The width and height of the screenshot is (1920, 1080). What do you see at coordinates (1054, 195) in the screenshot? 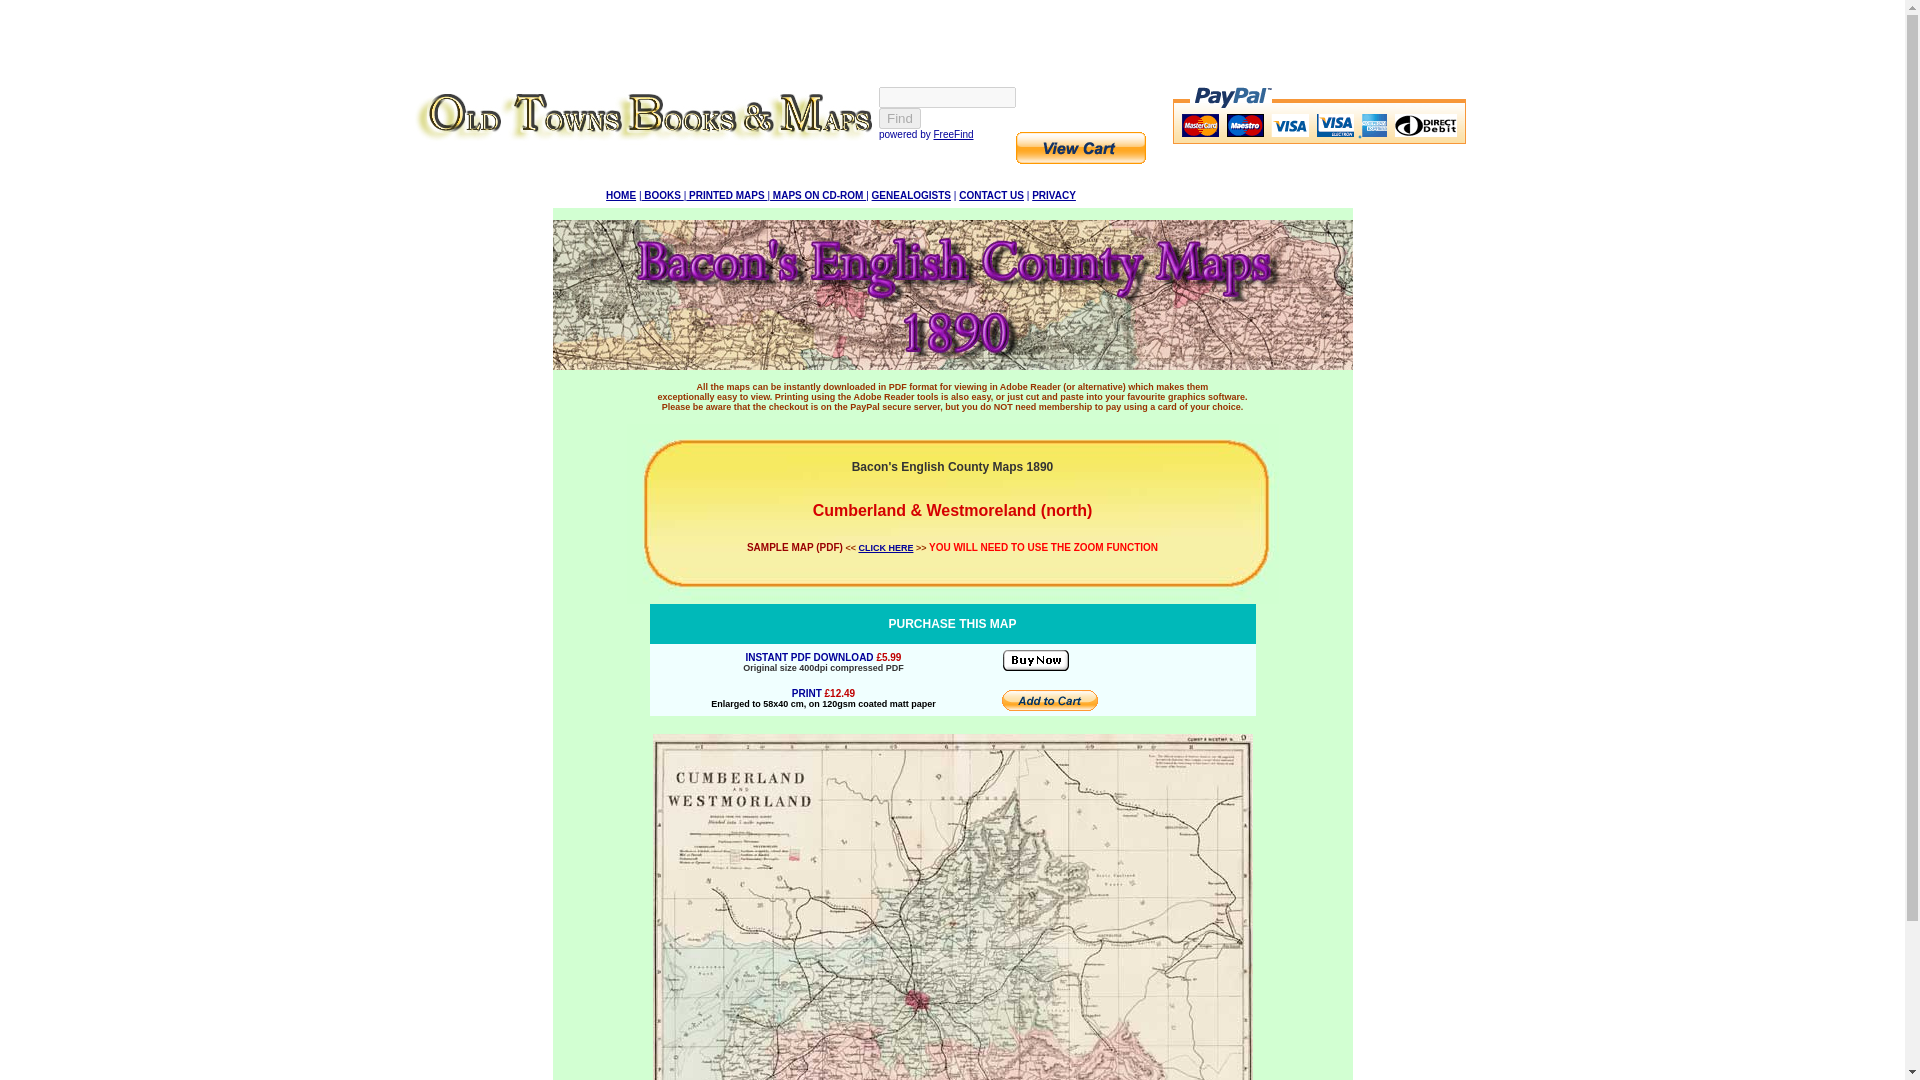
I see `PRIVACY` at bounding box center [1054, 195].